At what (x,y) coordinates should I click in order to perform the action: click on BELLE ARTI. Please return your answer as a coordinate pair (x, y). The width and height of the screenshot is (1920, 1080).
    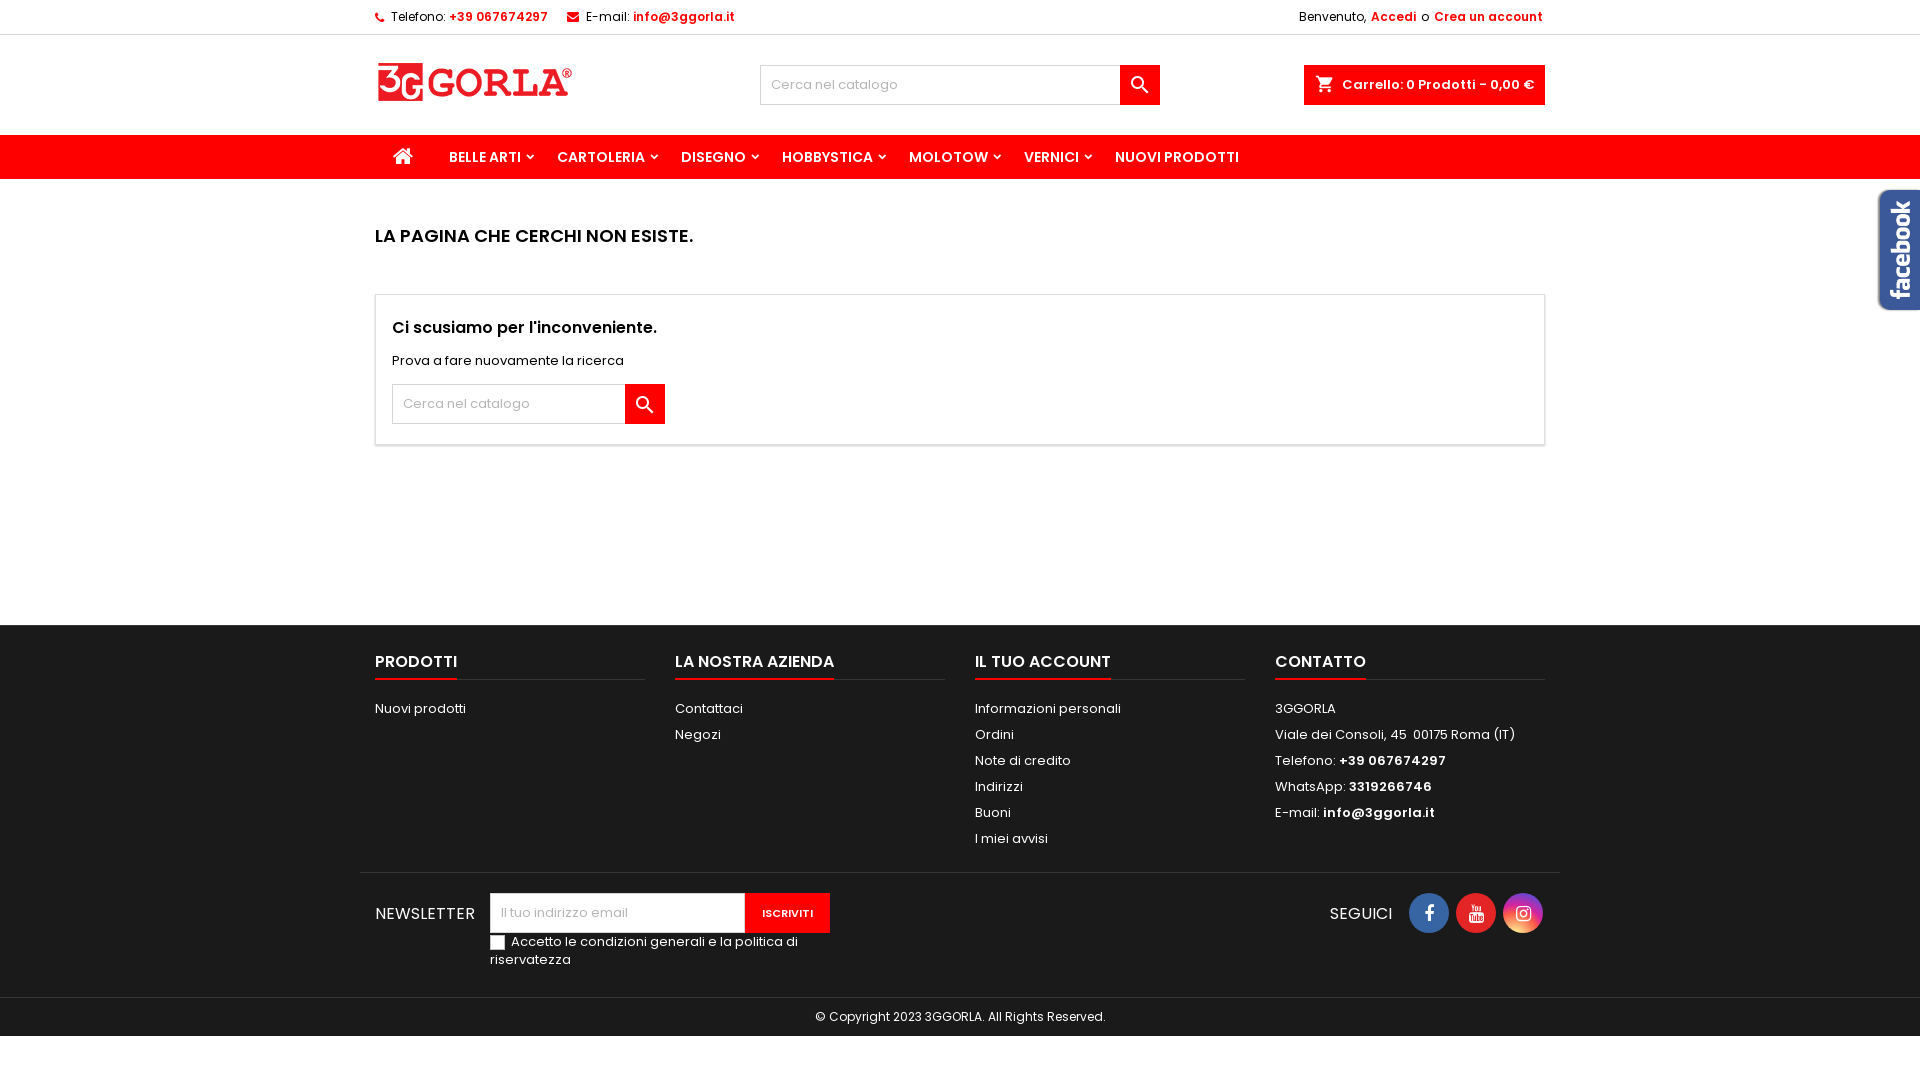
    Looking at the image, I should click on (485, 157).